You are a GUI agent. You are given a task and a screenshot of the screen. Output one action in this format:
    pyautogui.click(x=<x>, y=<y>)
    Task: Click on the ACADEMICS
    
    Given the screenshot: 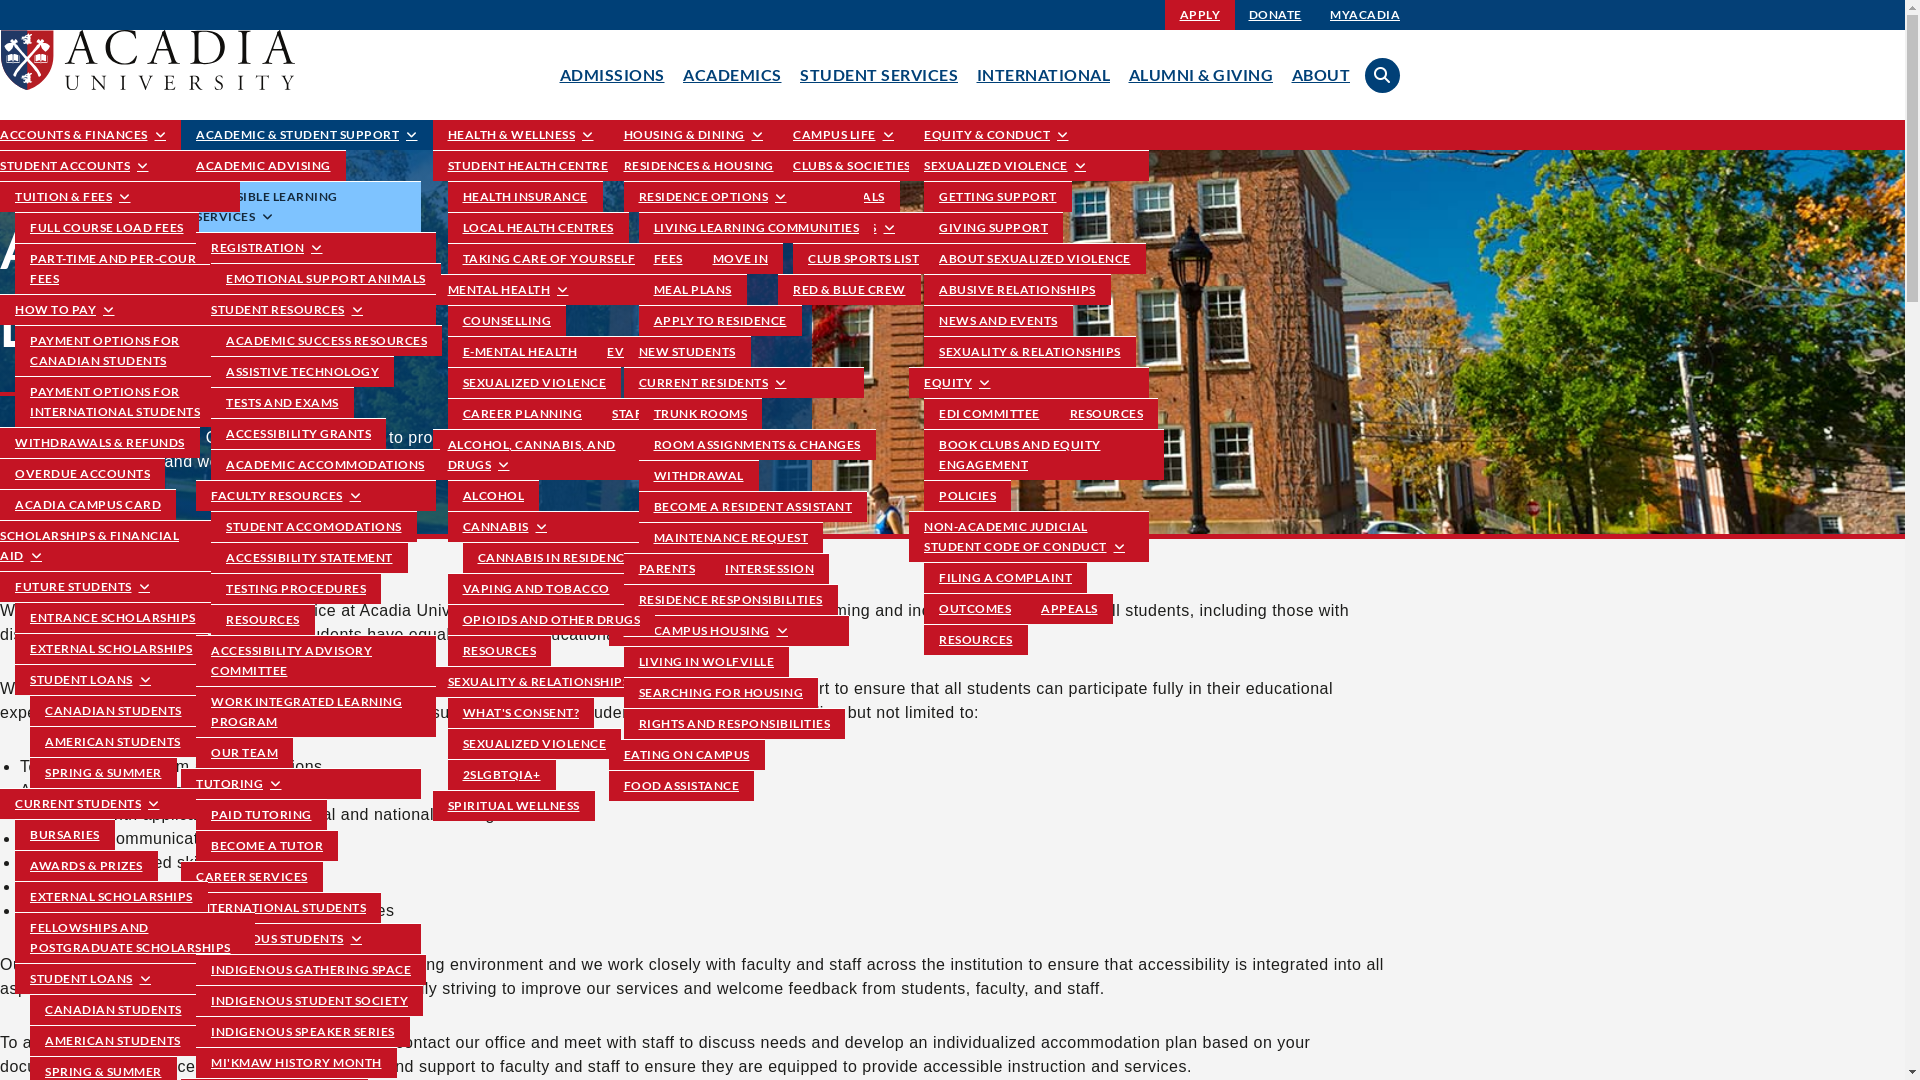 What is the action you would take?
    pyautogui.click(x=732, y=74)
    